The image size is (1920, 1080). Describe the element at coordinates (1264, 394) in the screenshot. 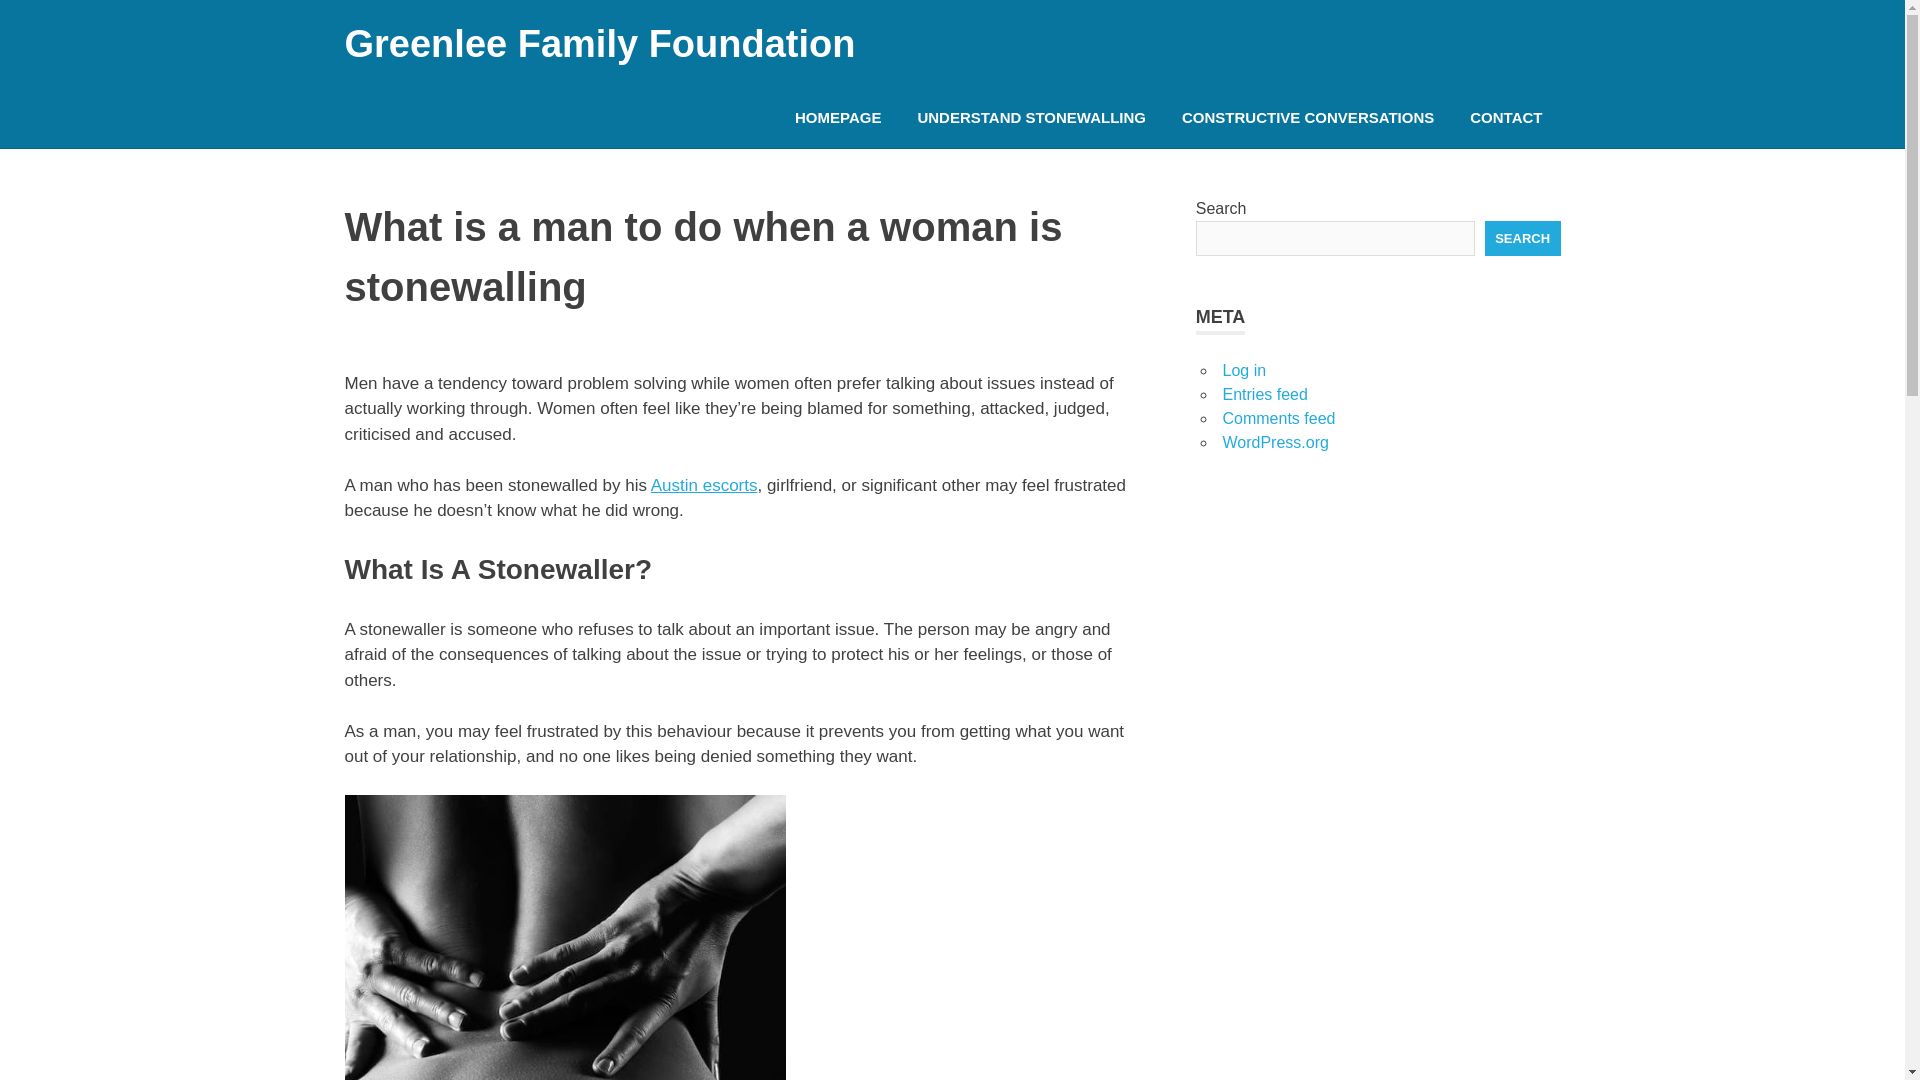

I see `Entries feed` at that location.